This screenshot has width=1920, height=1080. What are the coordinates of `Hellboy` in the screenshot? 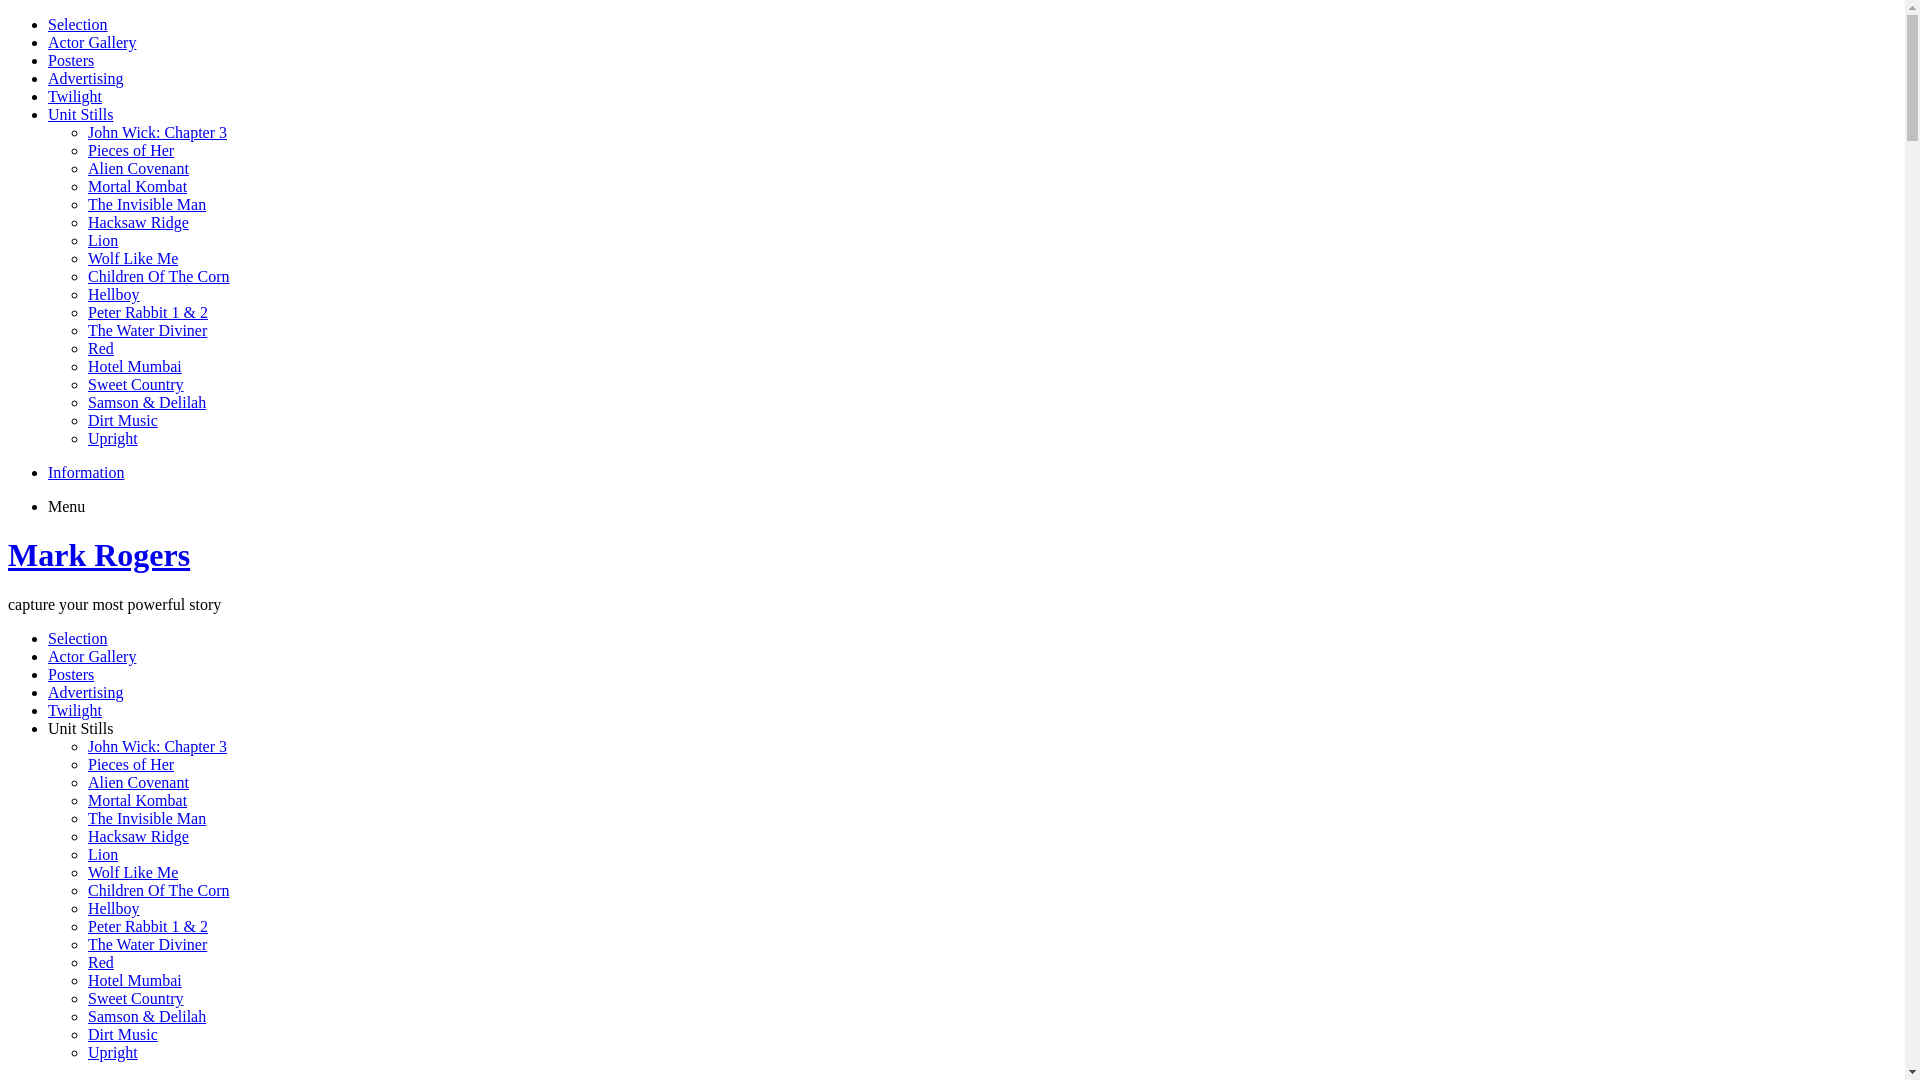 It's located at (114, 908).